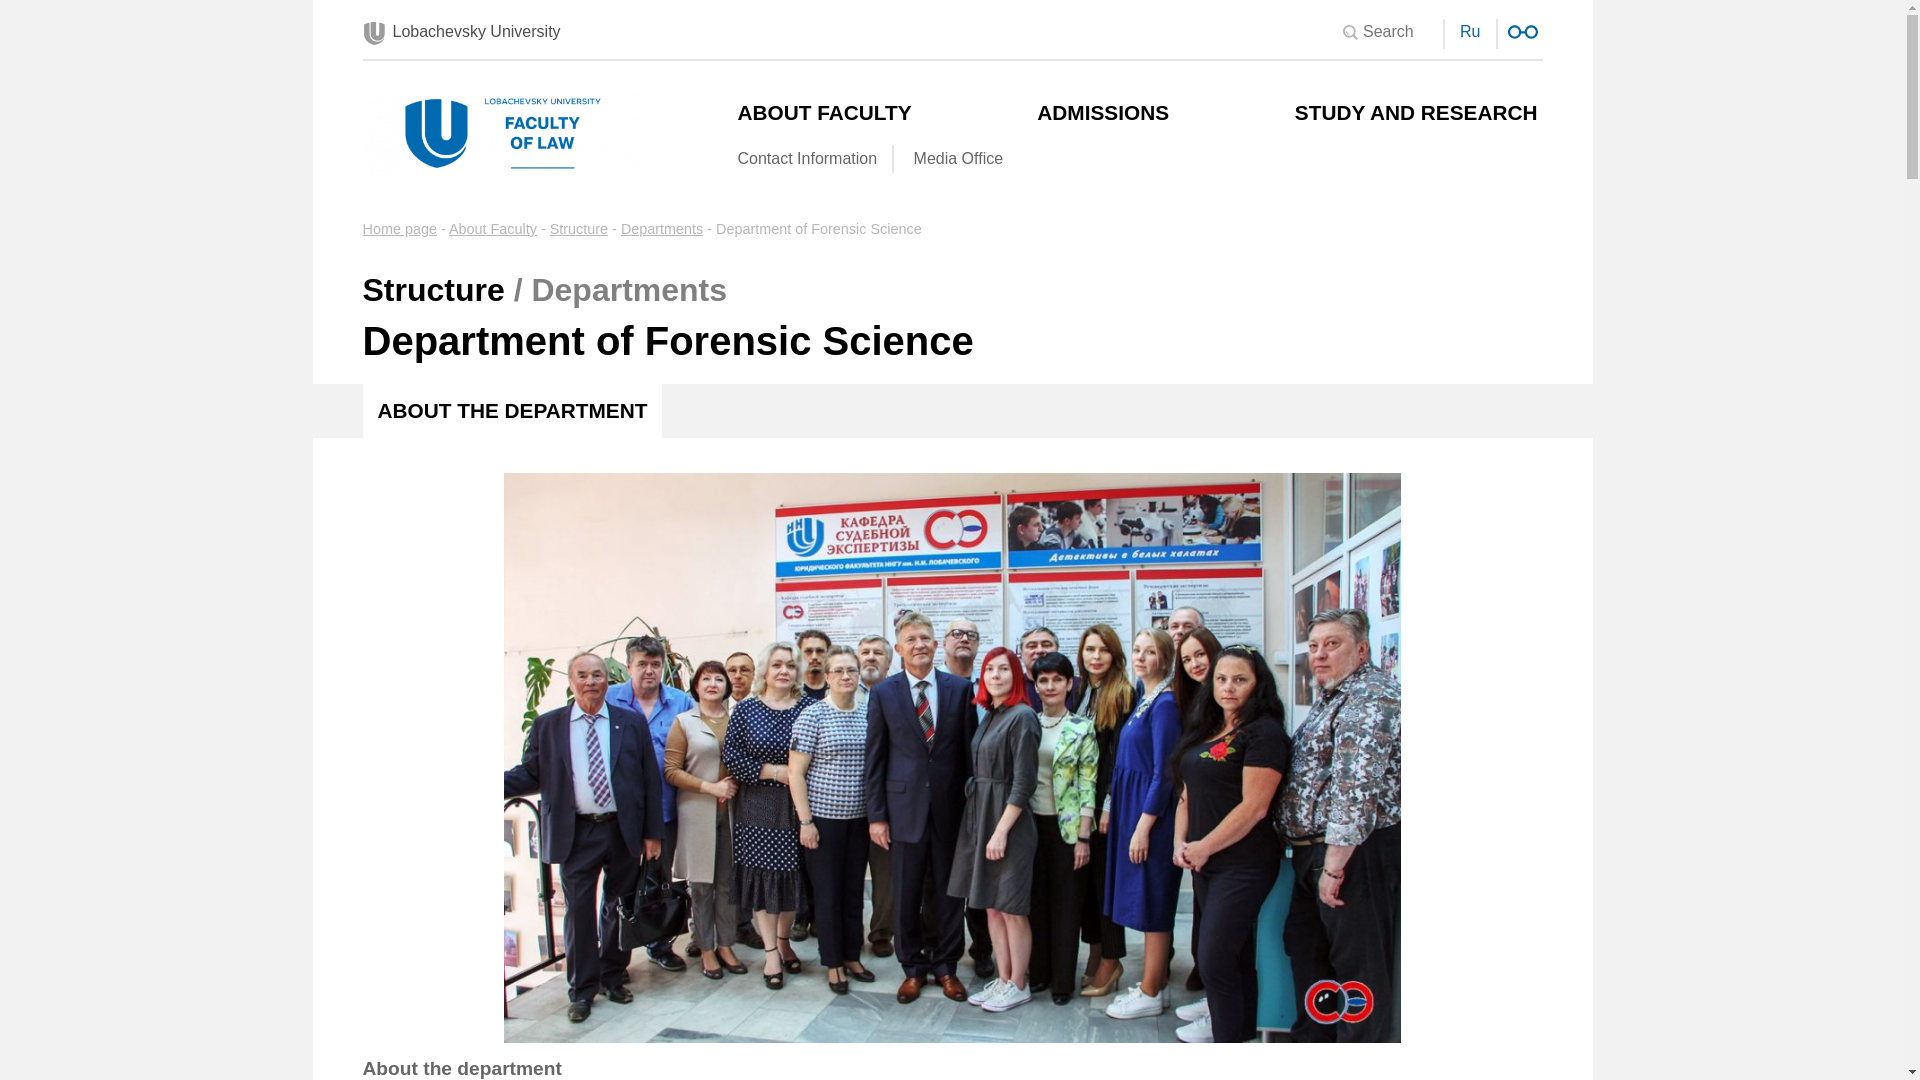  What do you see at coordinates (493, 228) in the screenshot?
I see `About Faculty` at bounding box center [493, 228].